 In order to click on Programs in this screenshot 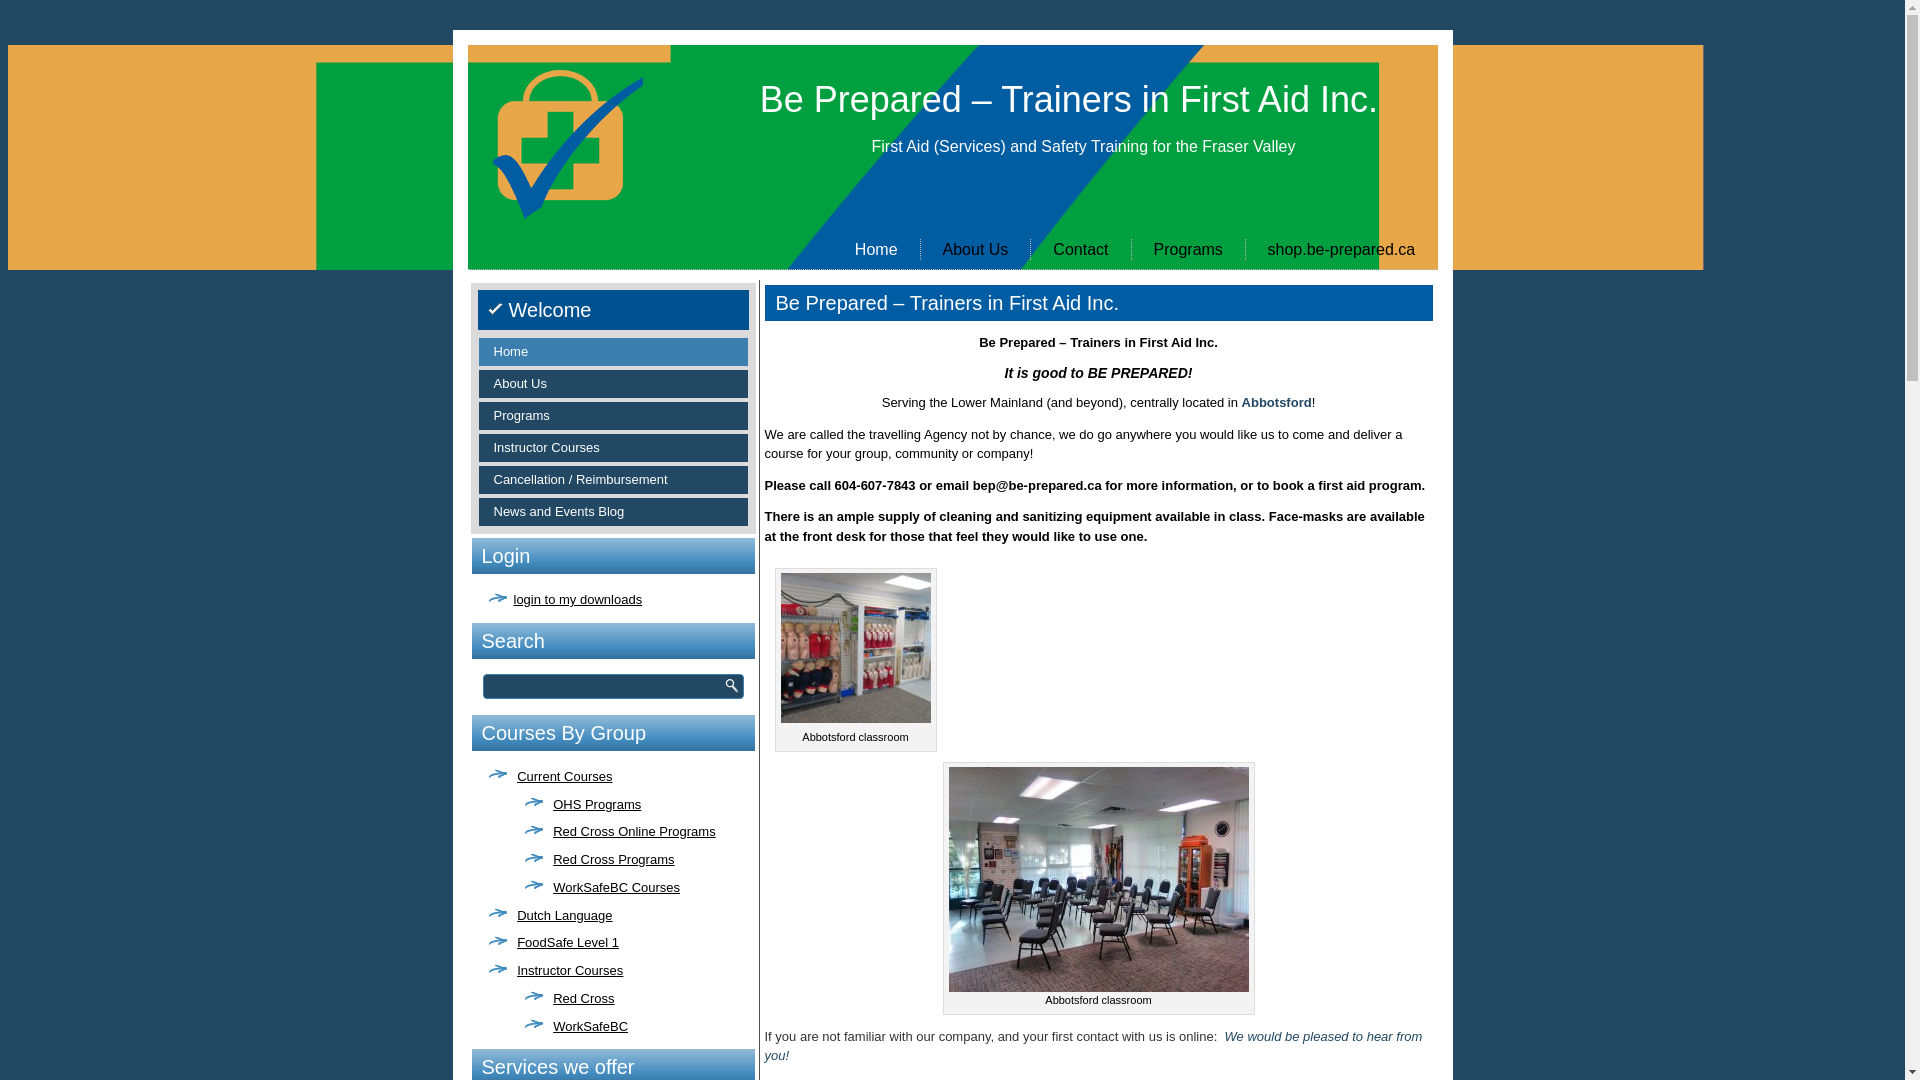, I will do `click(1188, 250)`.